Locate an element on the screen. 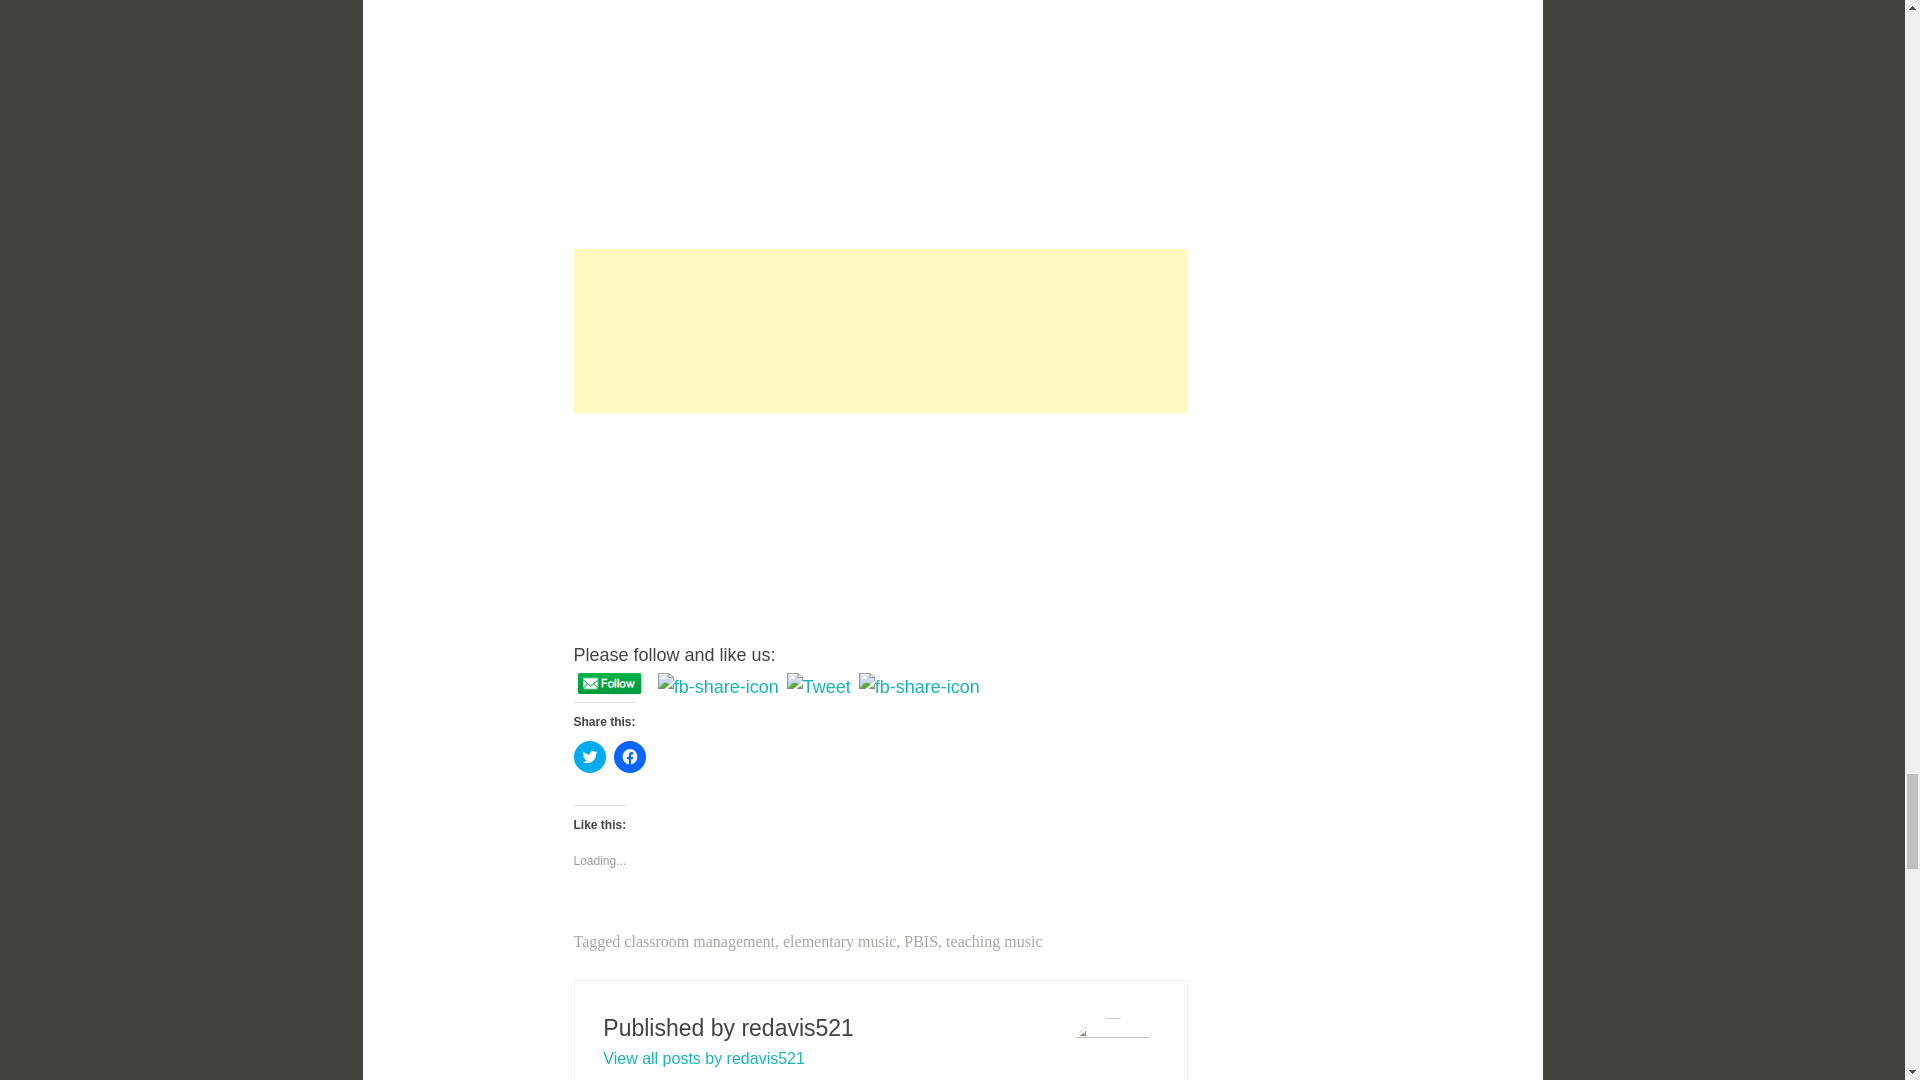 The image size is (1920, 1080). Click to share on Facebook is located at coordinates (630, 756).